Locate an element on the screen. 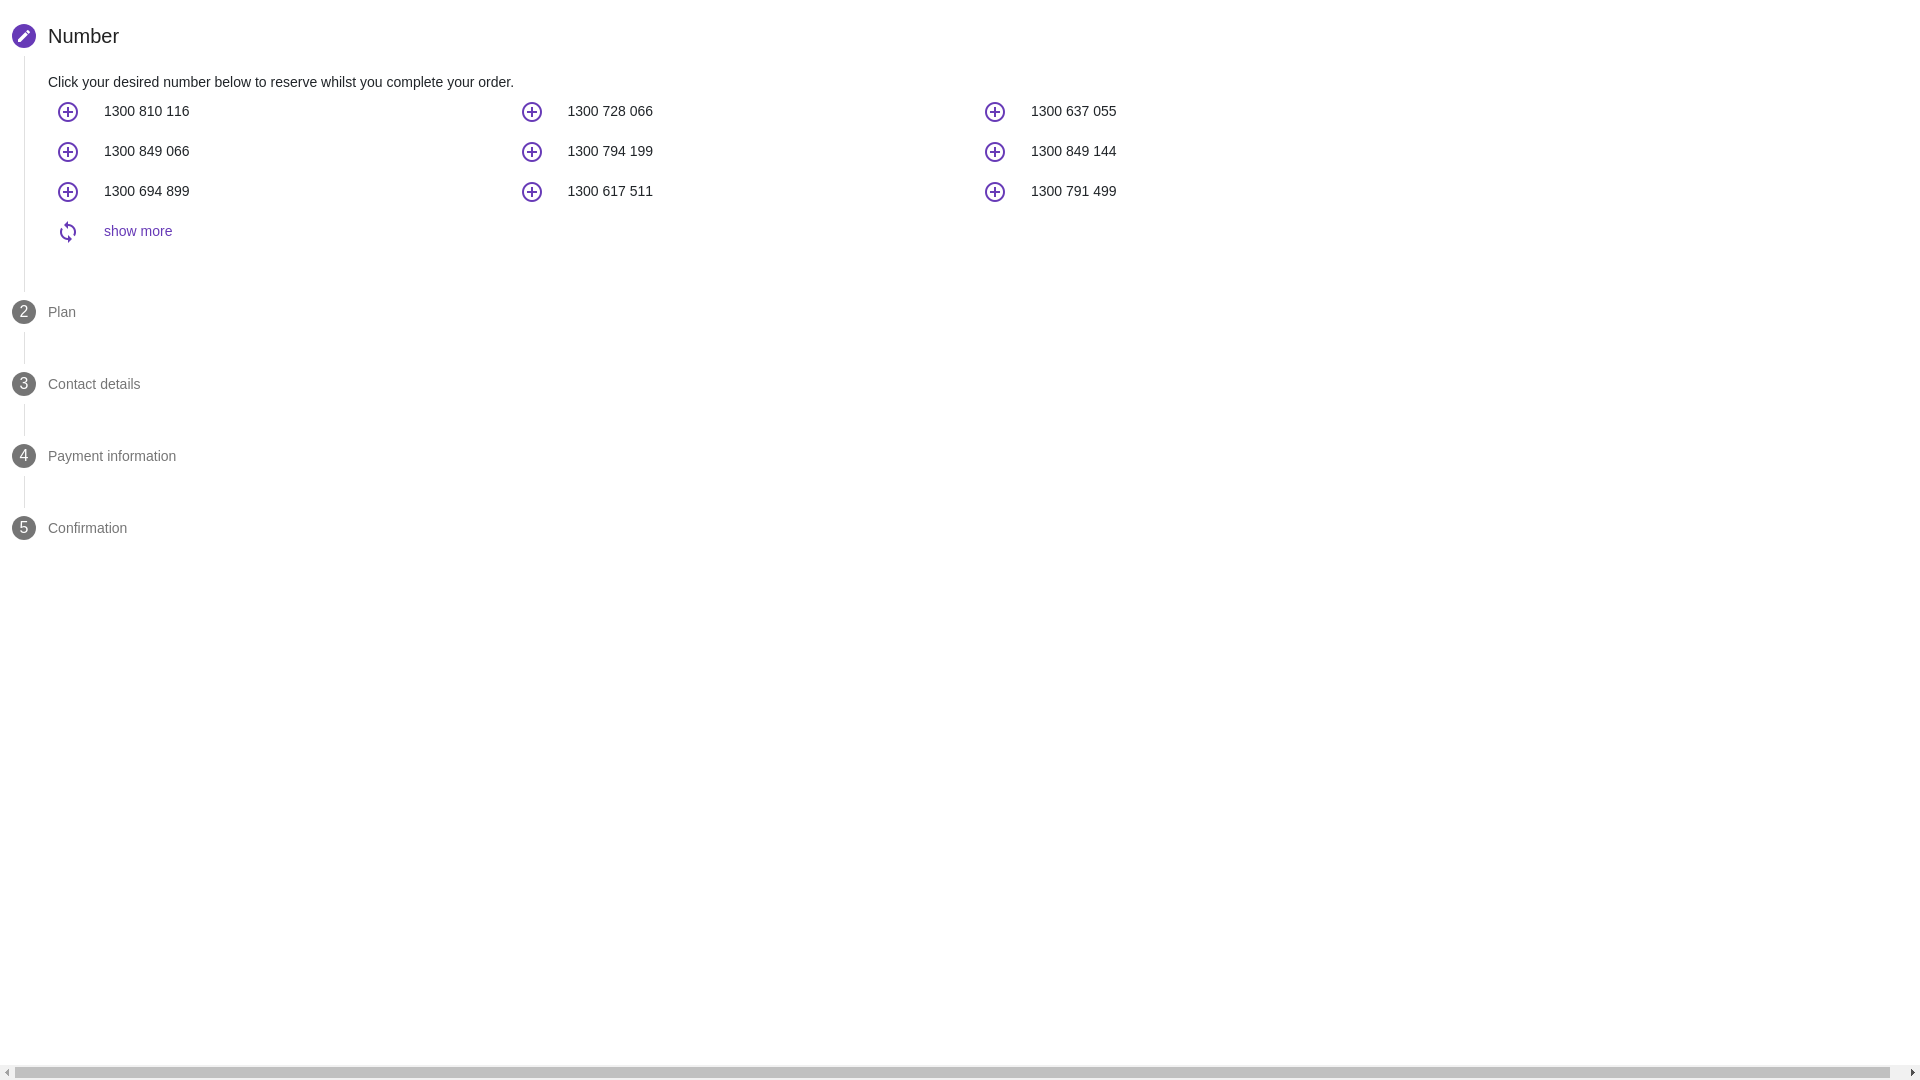  add_circle_outline is located at coordinates (532, 152).